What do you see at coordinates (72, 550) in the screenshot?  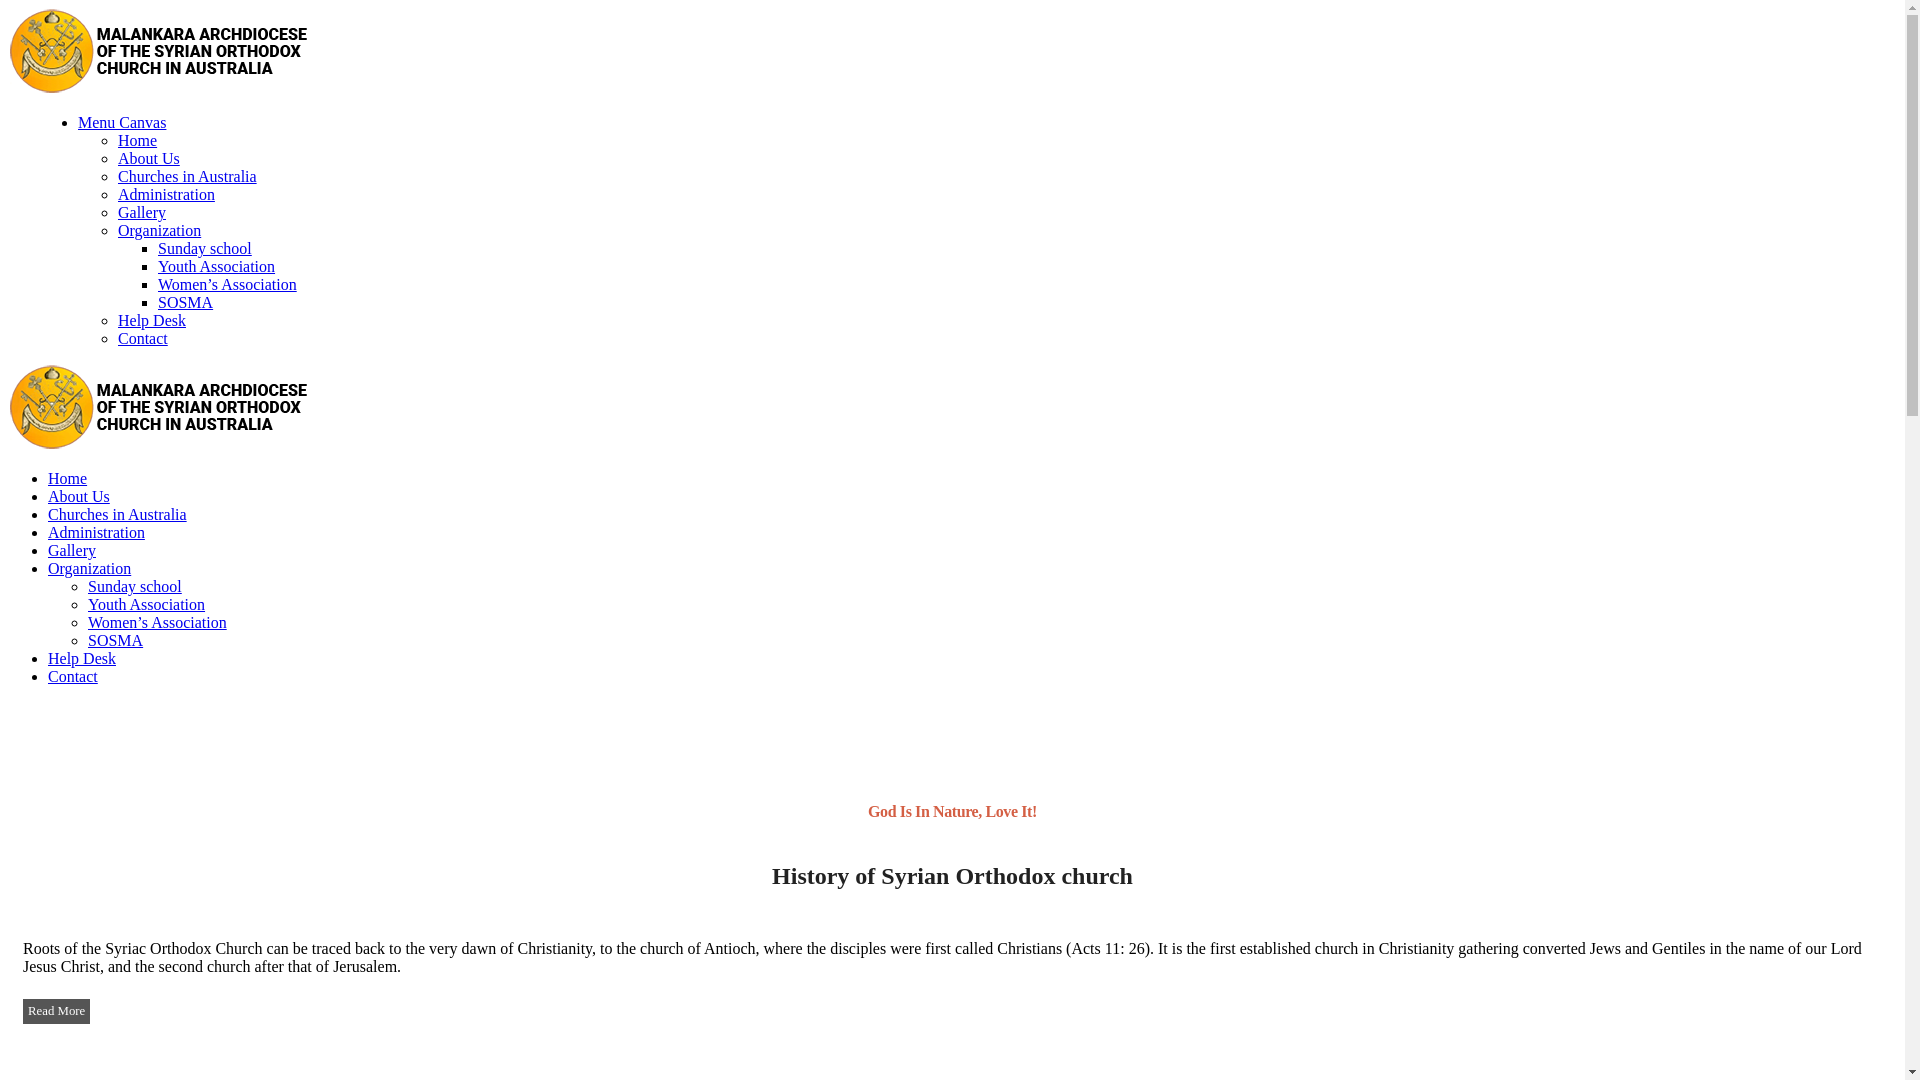 I see `Gallery` at bounding box center [72, 550].